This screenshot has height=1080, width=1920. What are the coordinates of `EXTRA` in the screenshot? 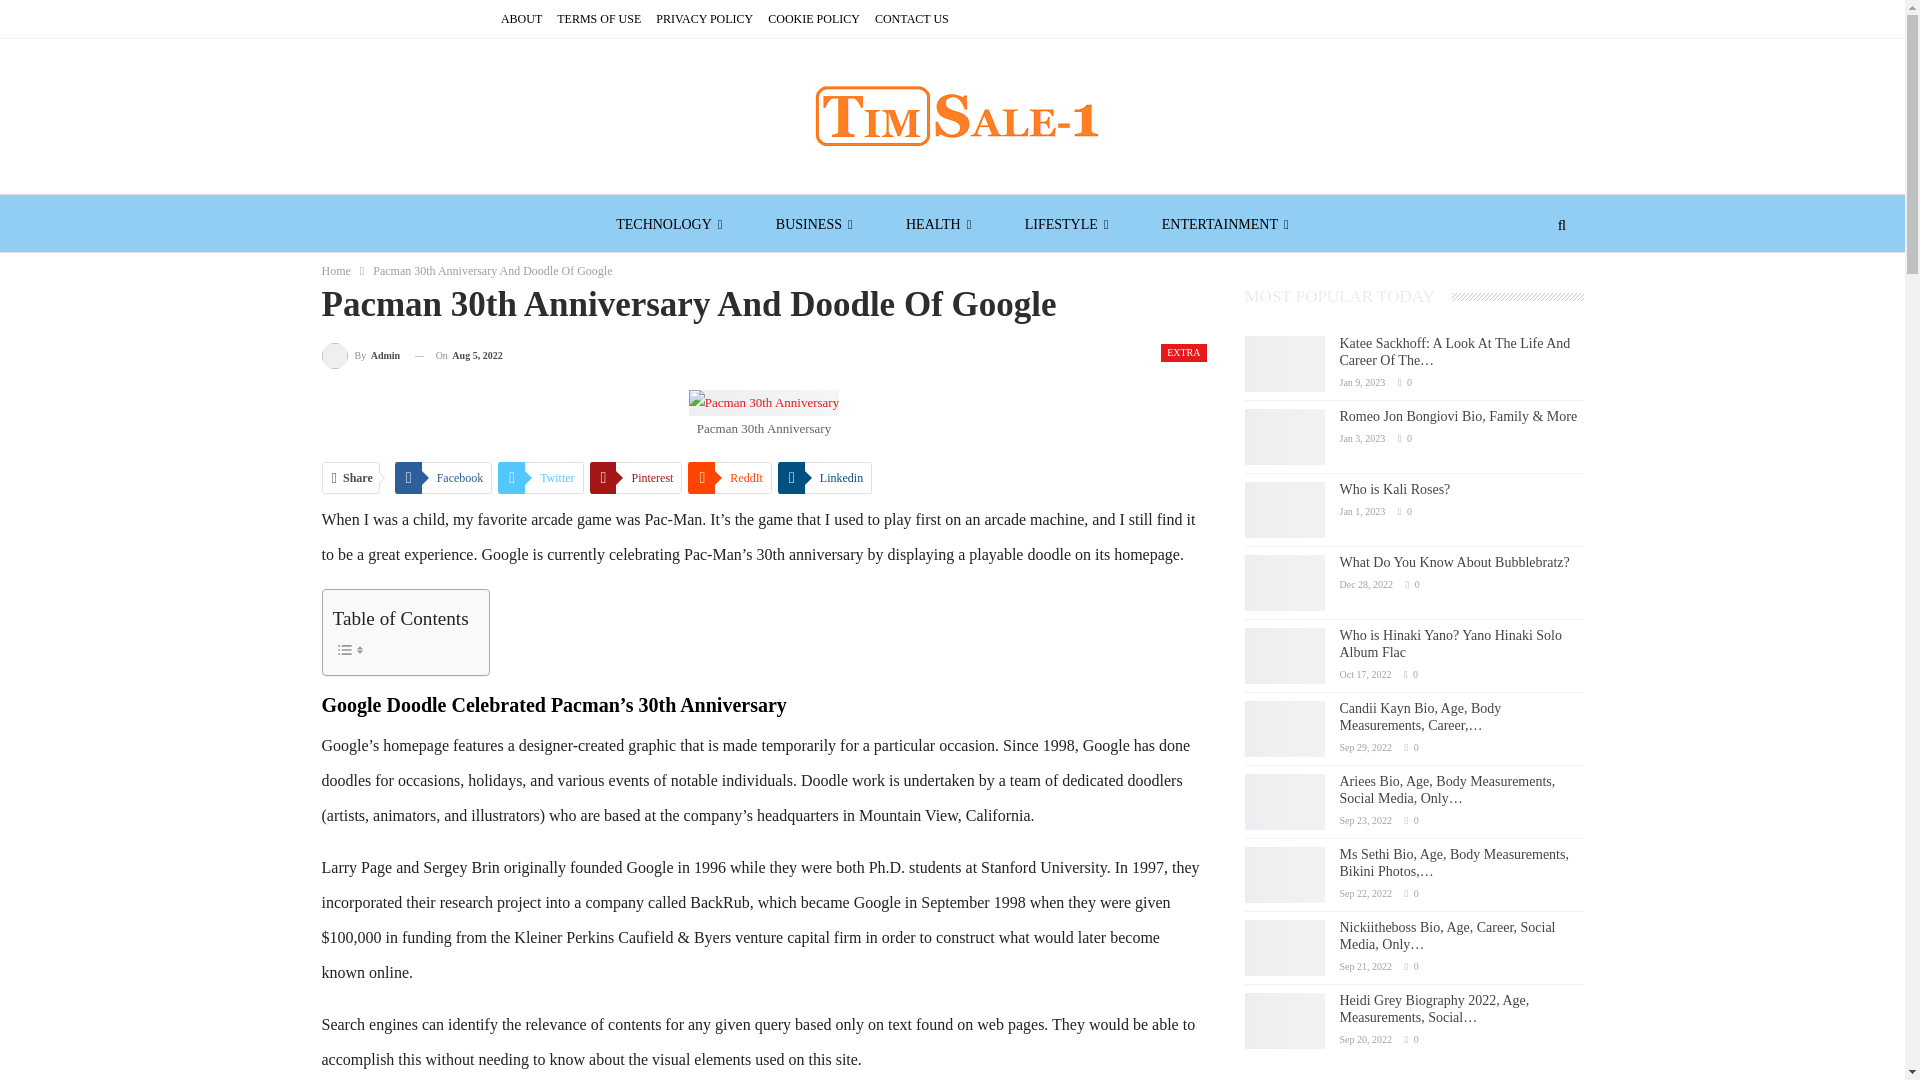 It's located at (1183, 352).